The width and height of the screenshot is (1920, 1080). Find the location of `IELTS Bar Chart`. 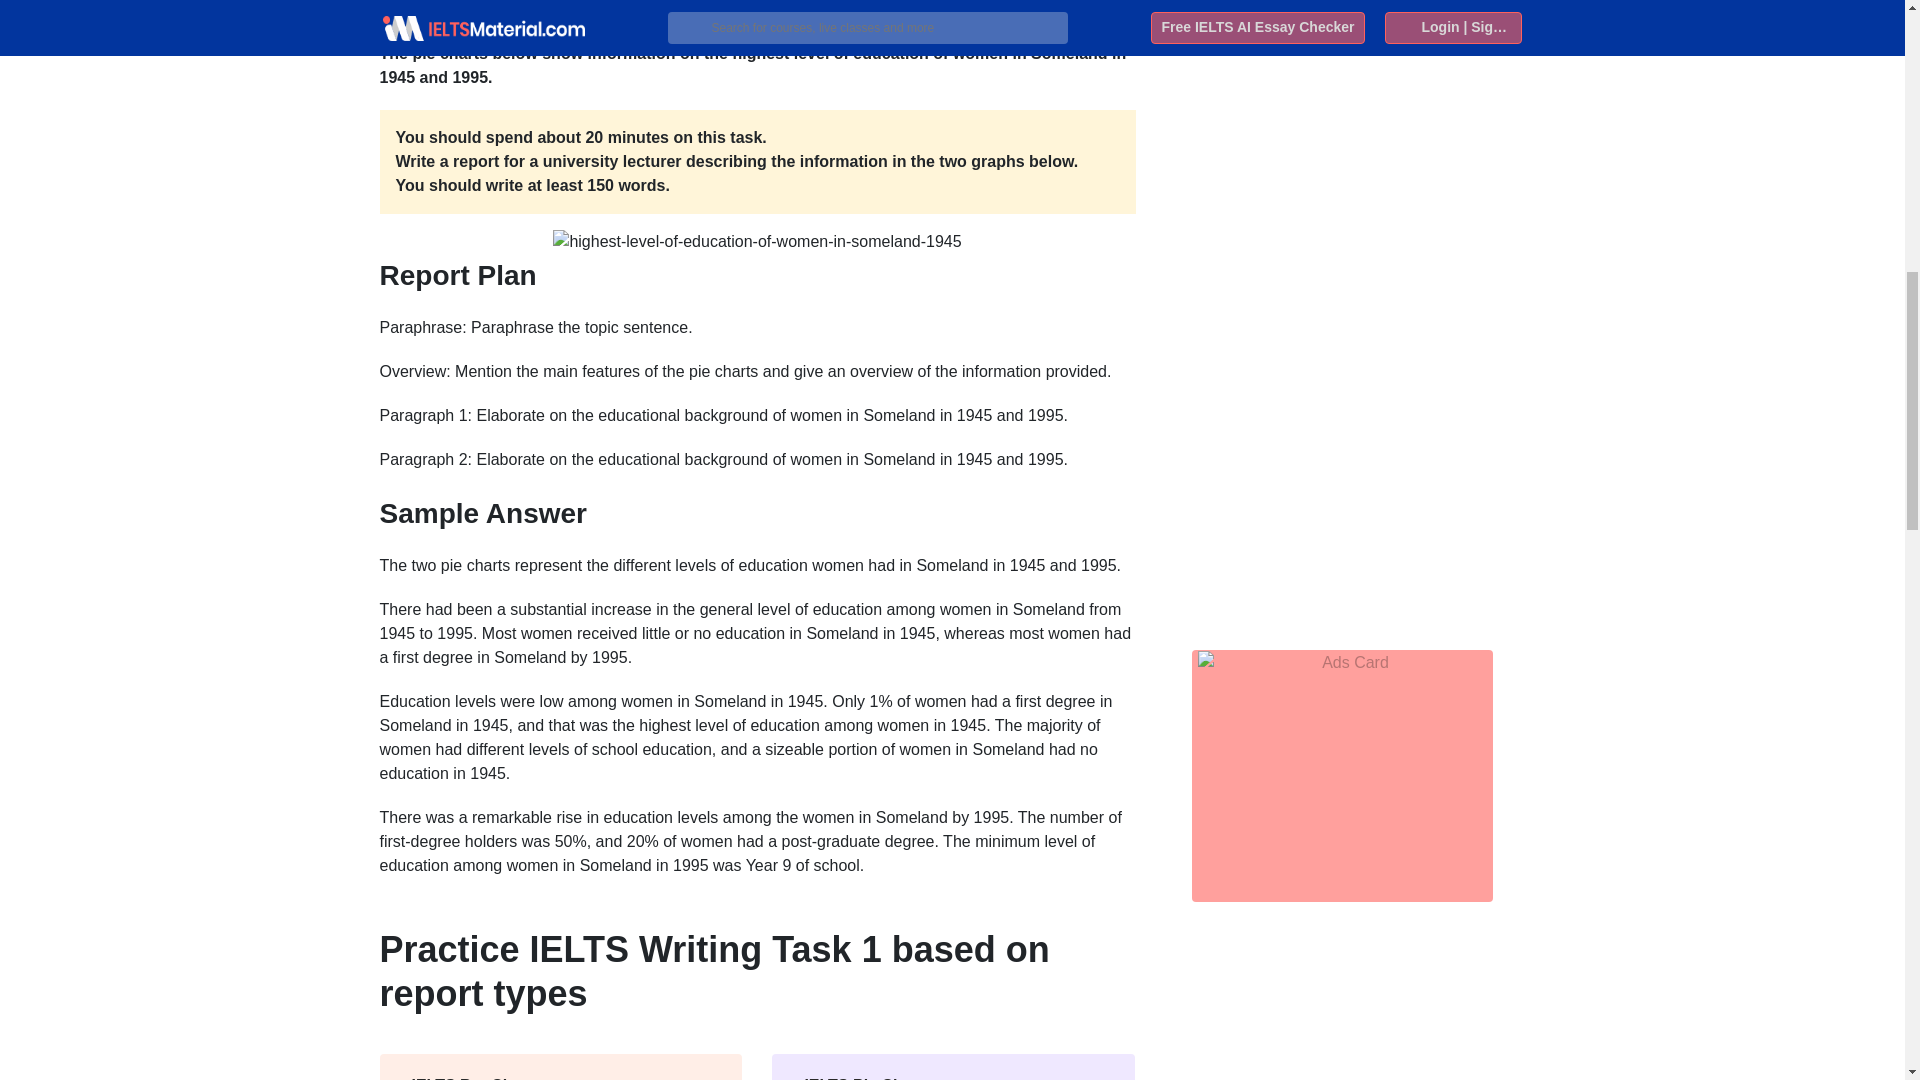

IELTS Bar Chart is located at coordinates (561, 1067).